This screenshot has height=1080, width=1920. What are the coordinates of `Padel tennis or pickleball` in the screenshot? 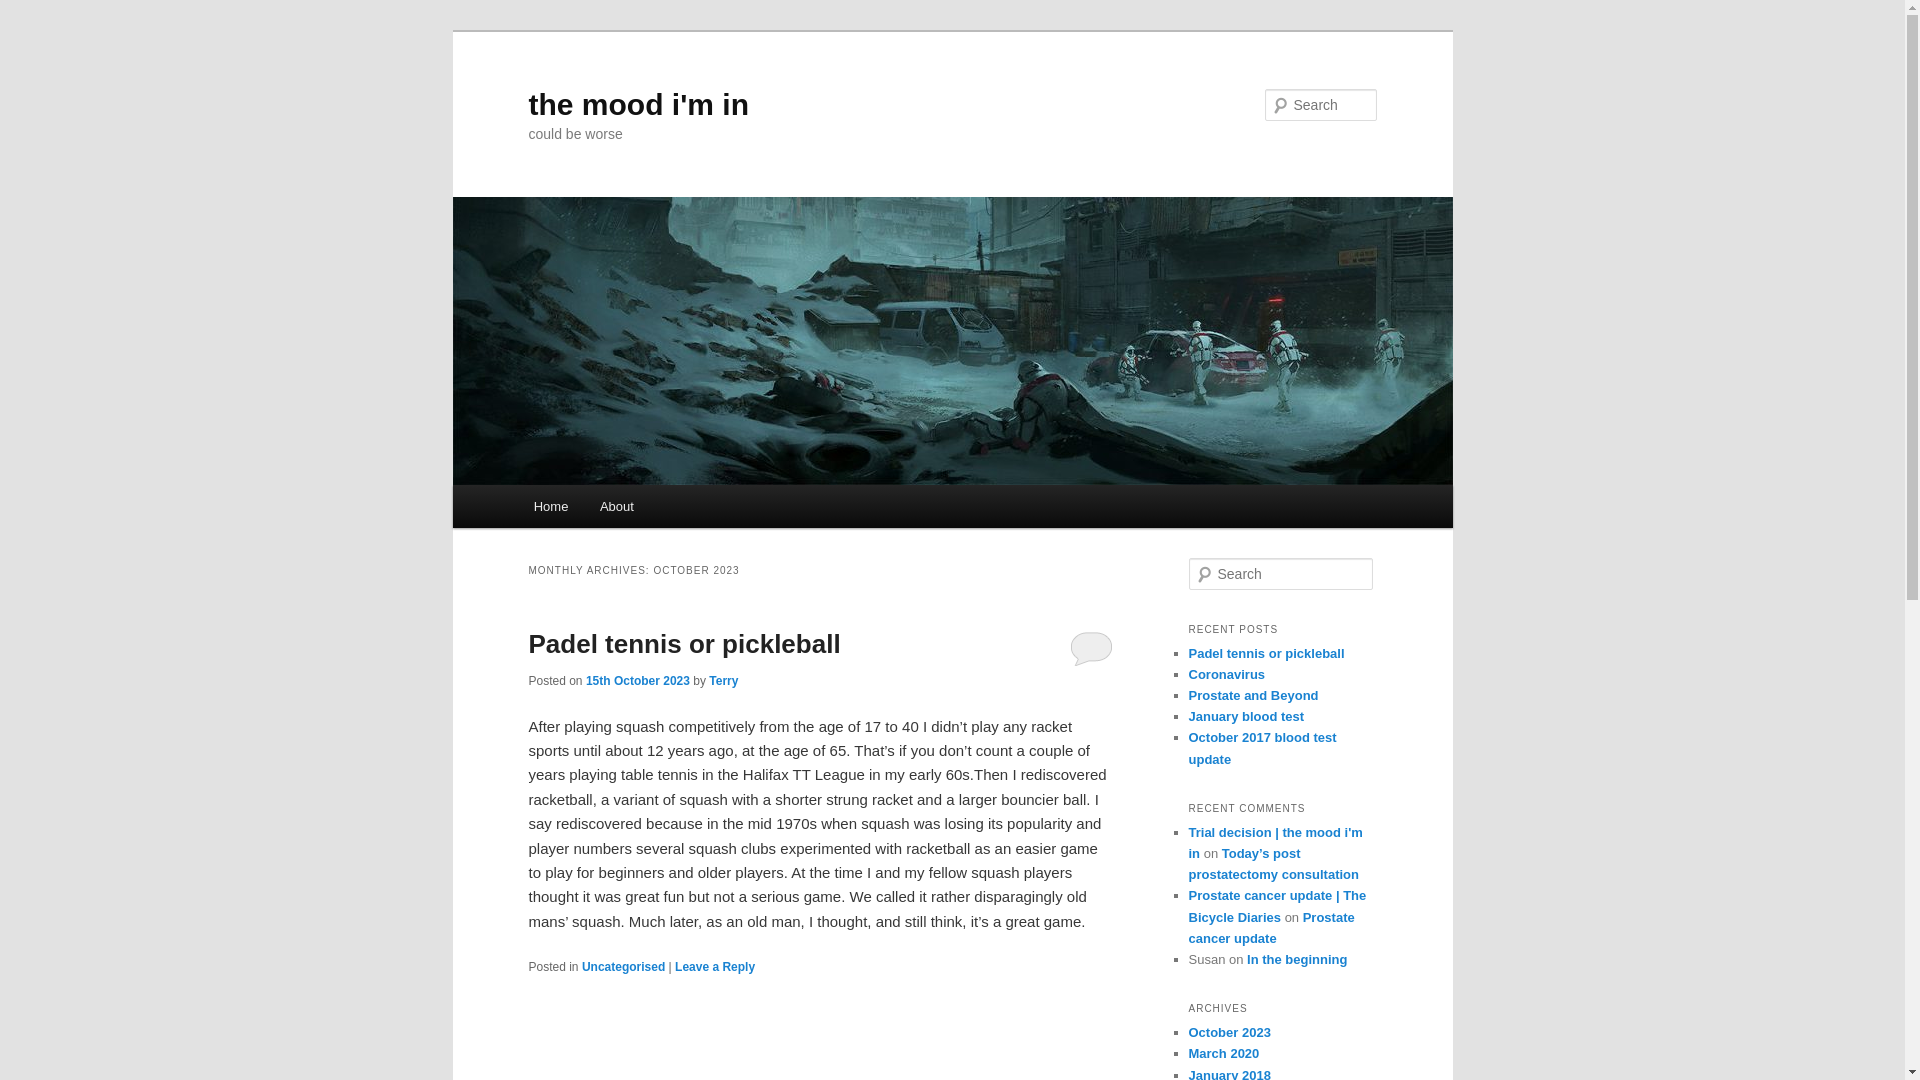 It's located at (684, 643).